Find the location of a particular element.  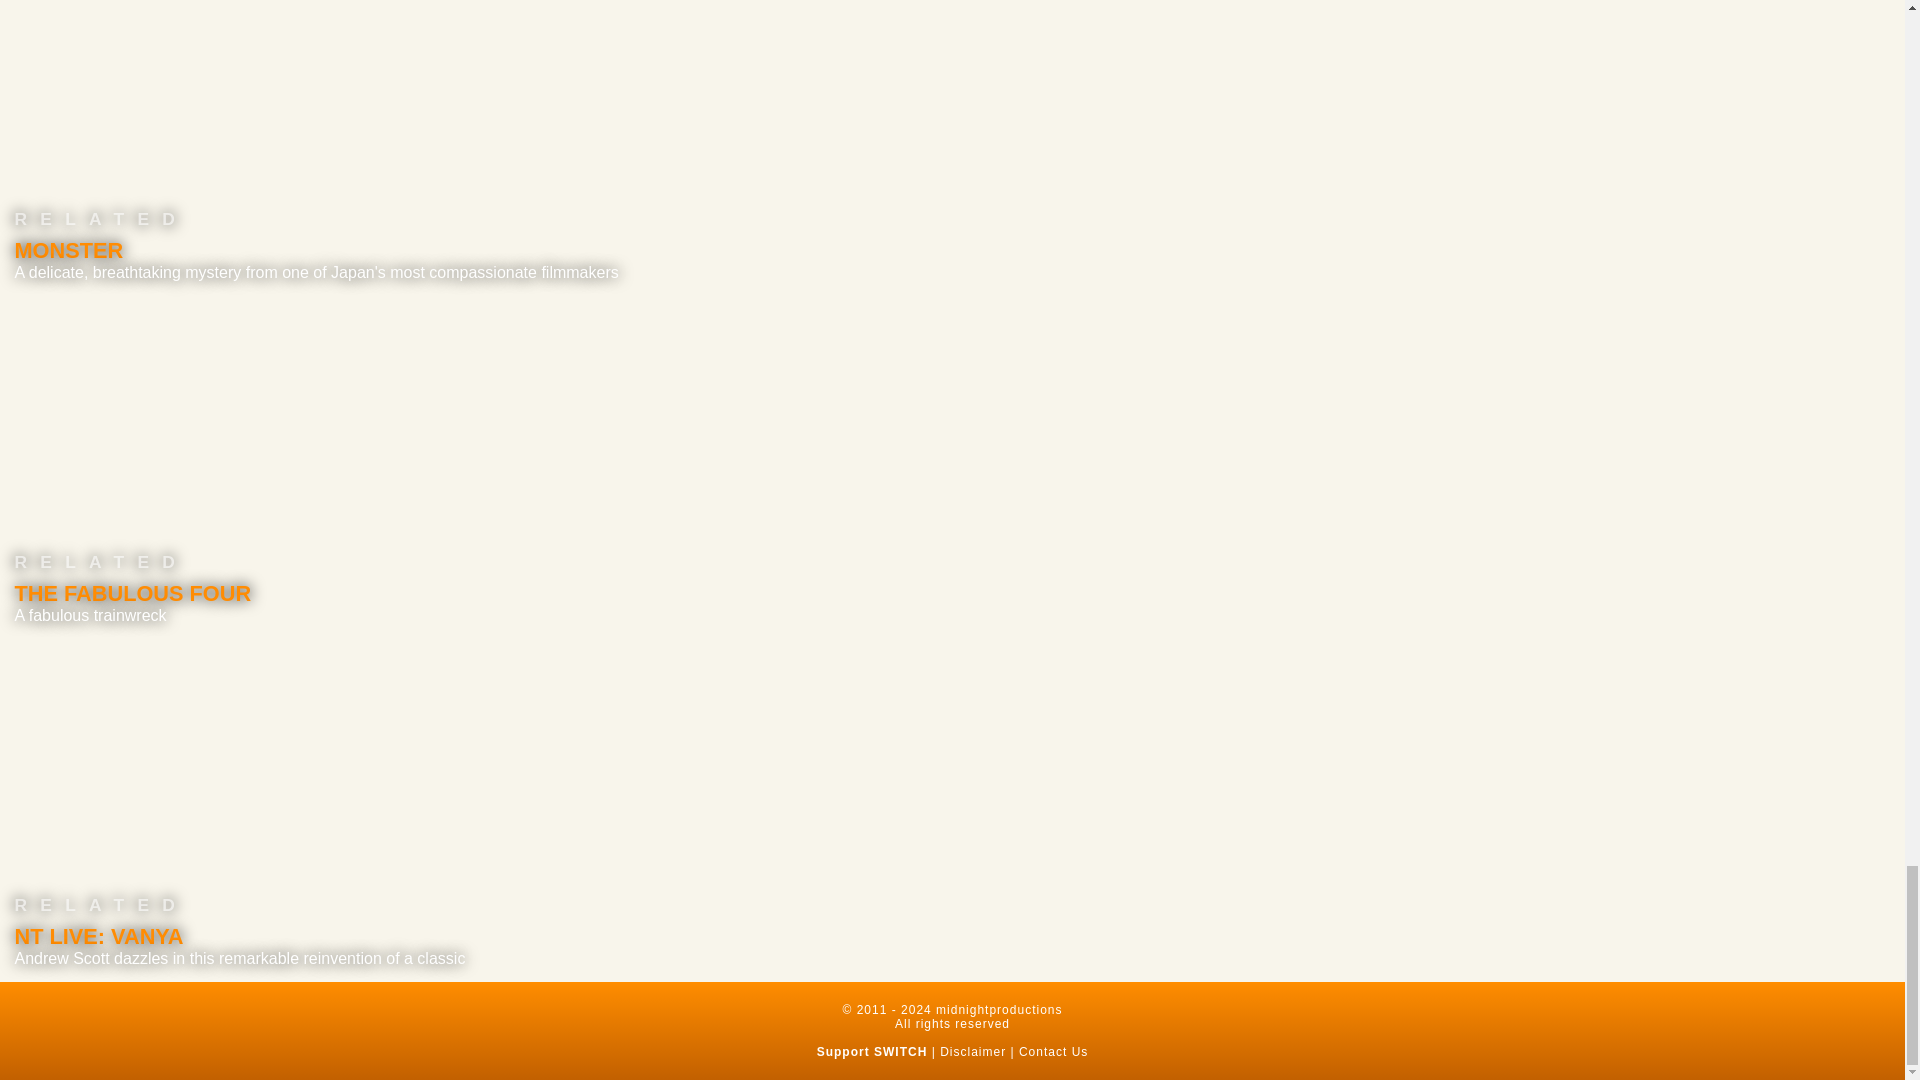

Disclaimer is located at coordinates (973, 1052).